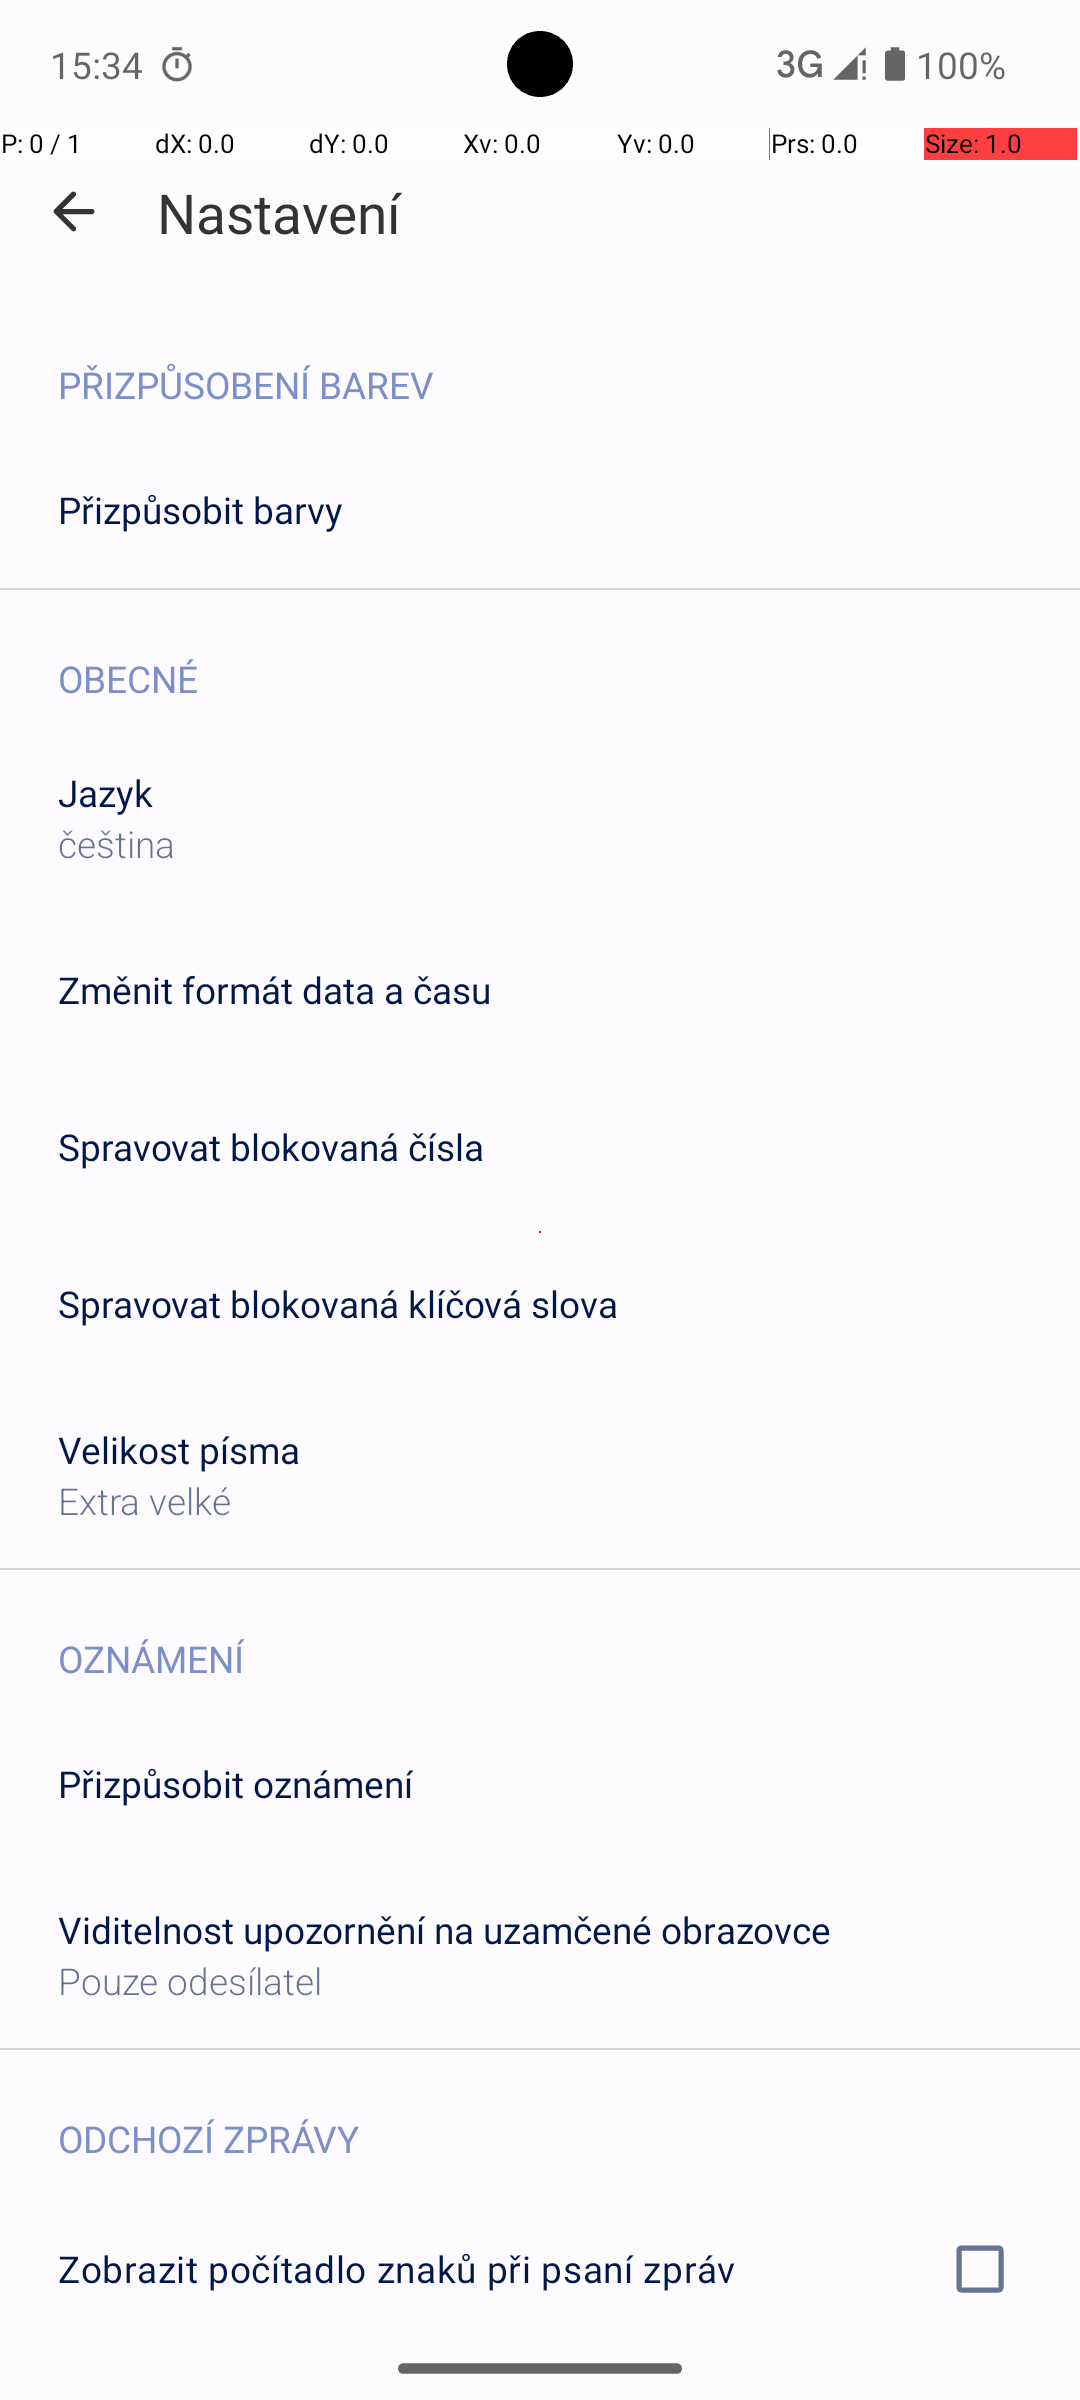 Image resolution: width=1080 pixels, height=2400 pixels. Describe the element at coordinates (190, 1980) in the screenshot. I see `Pouze odesílatel` at that location.